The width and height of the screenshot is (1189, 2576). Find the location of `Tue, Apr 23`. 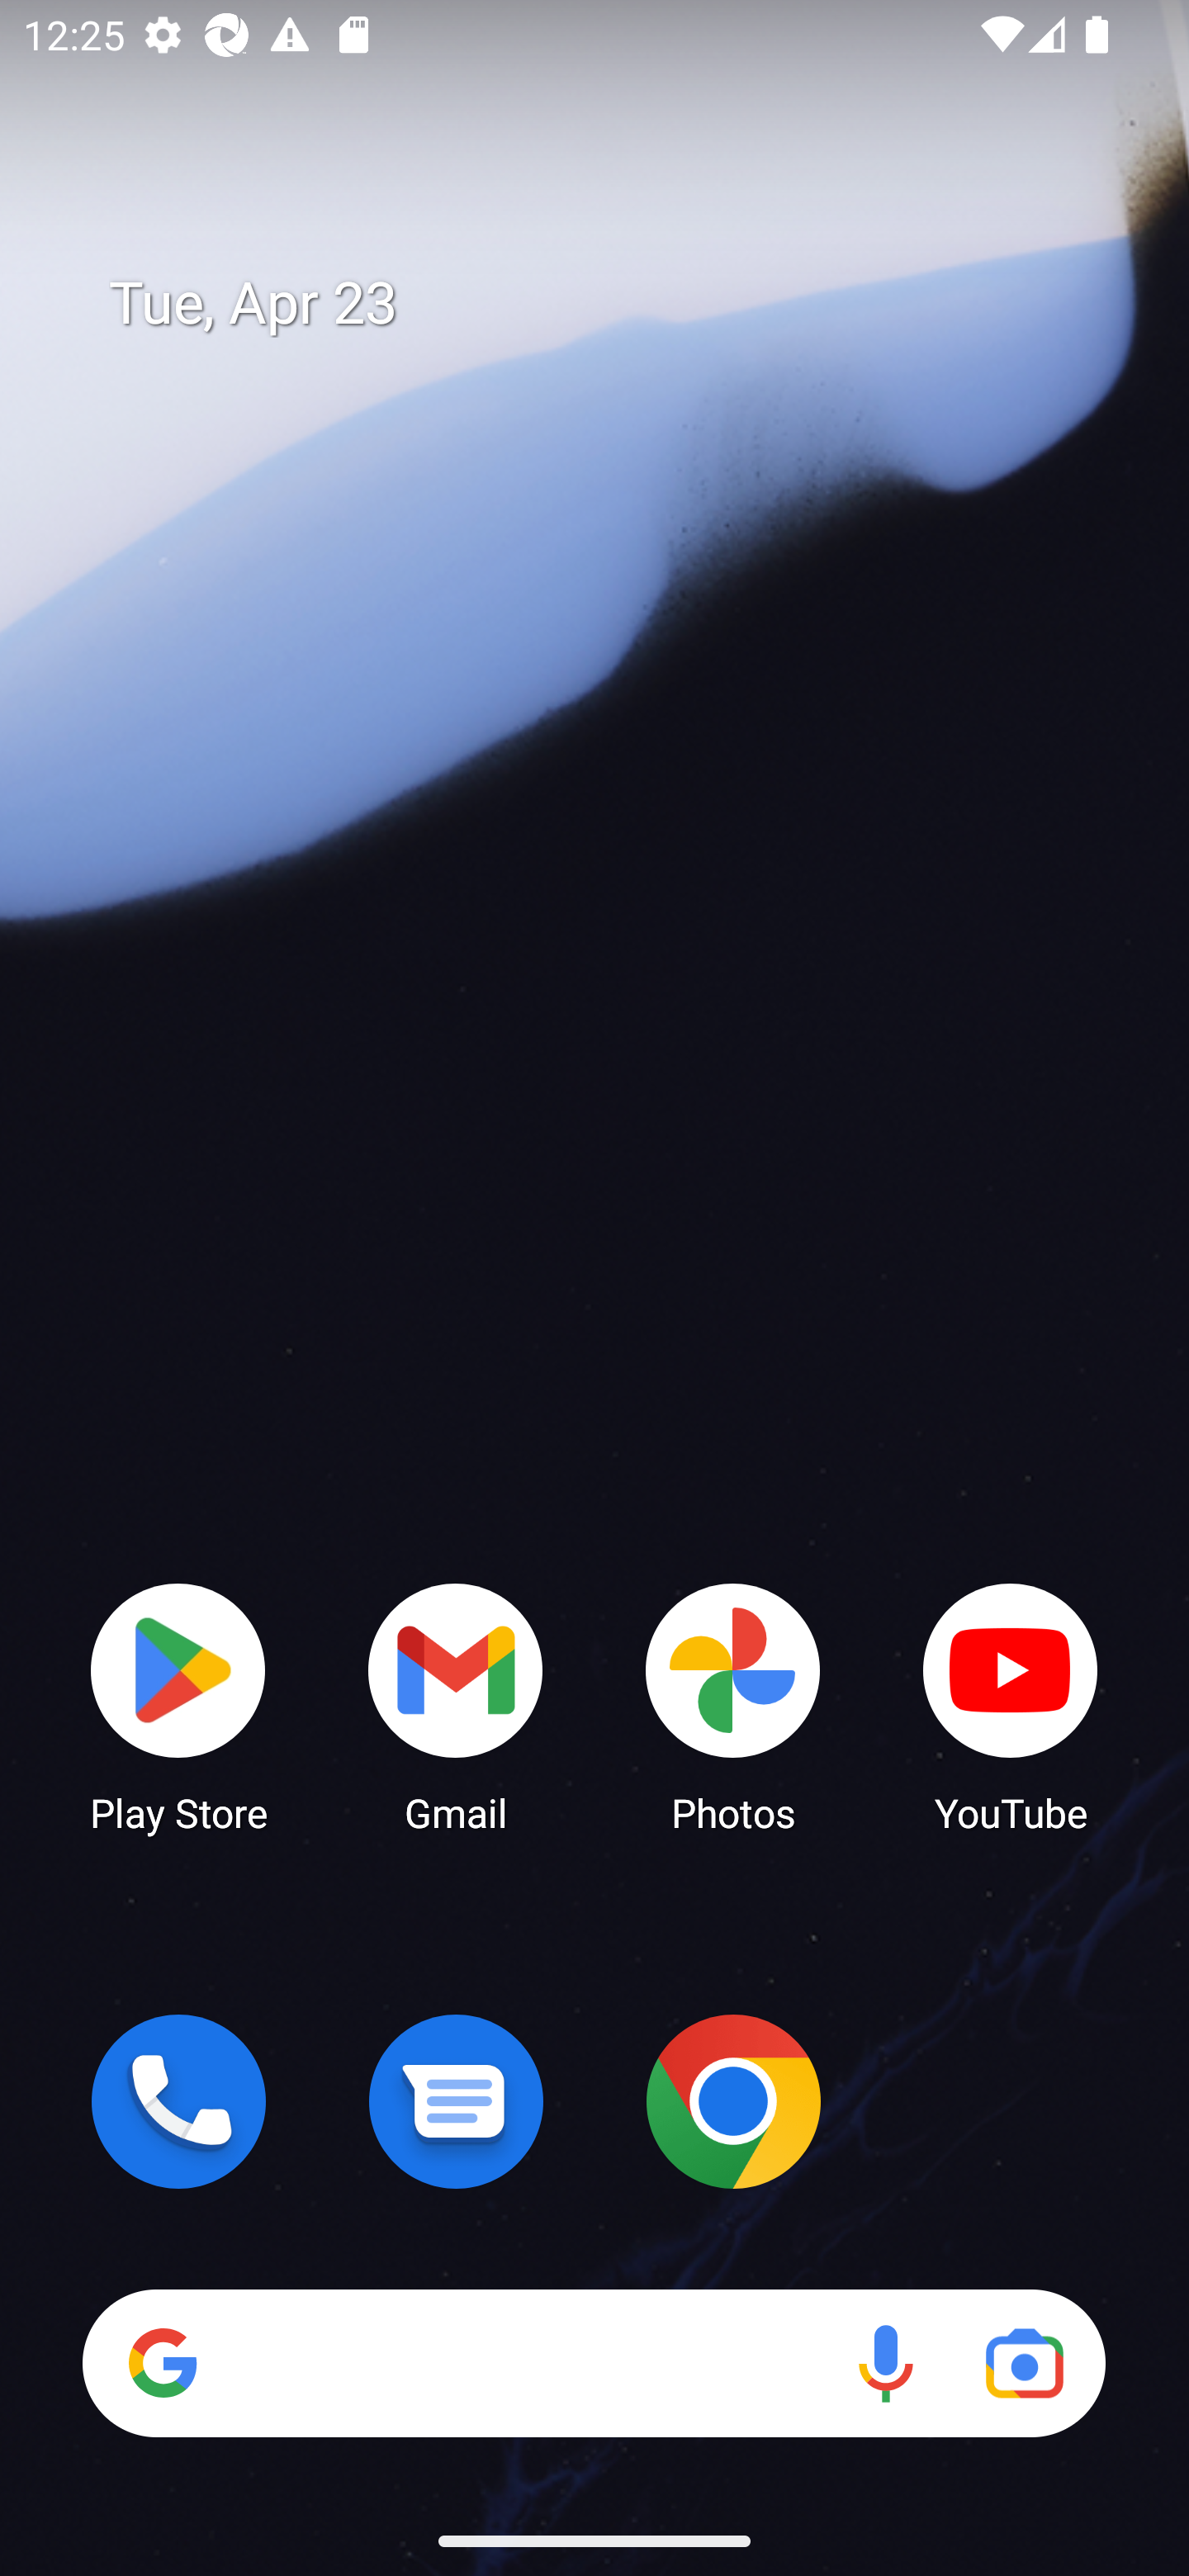

Tue, Apr 23 is located at coordinates (618, 304).